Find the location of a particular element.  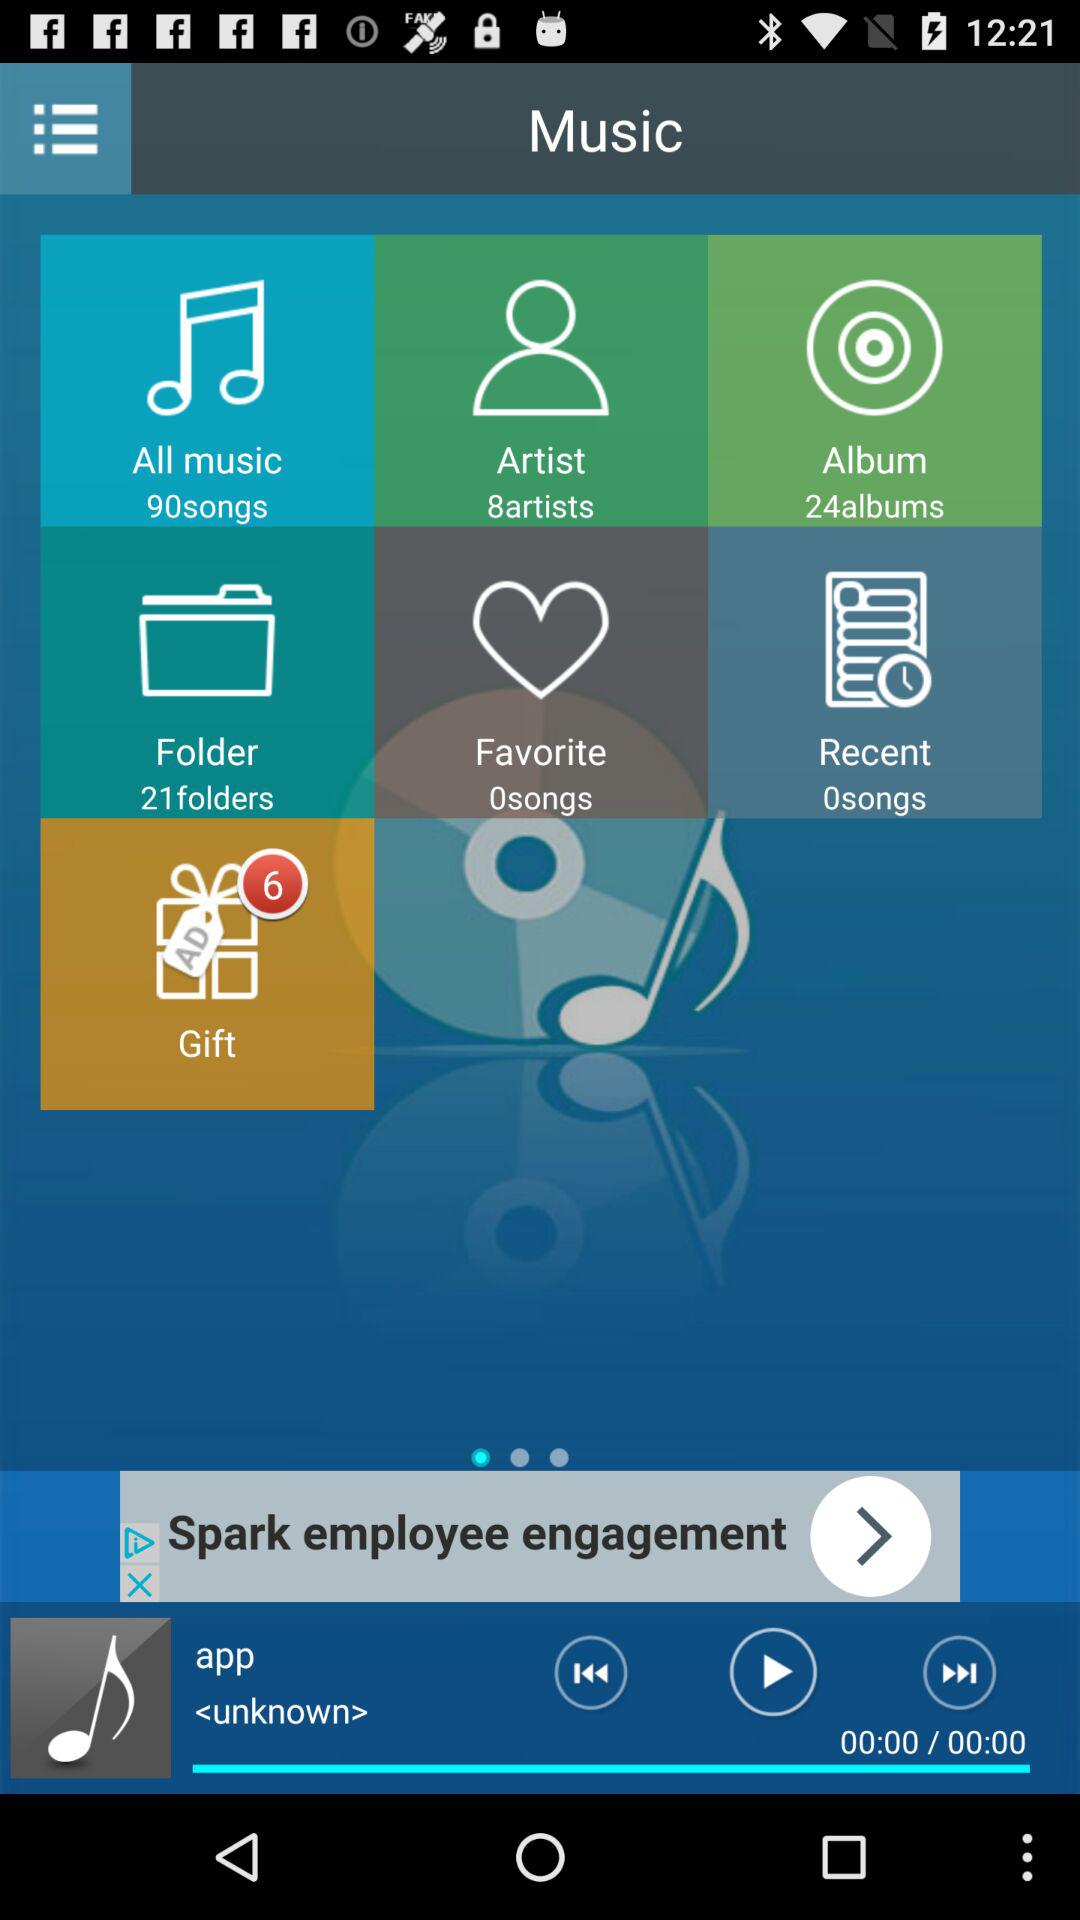

select to play music is located at coordinates (774, 1681).